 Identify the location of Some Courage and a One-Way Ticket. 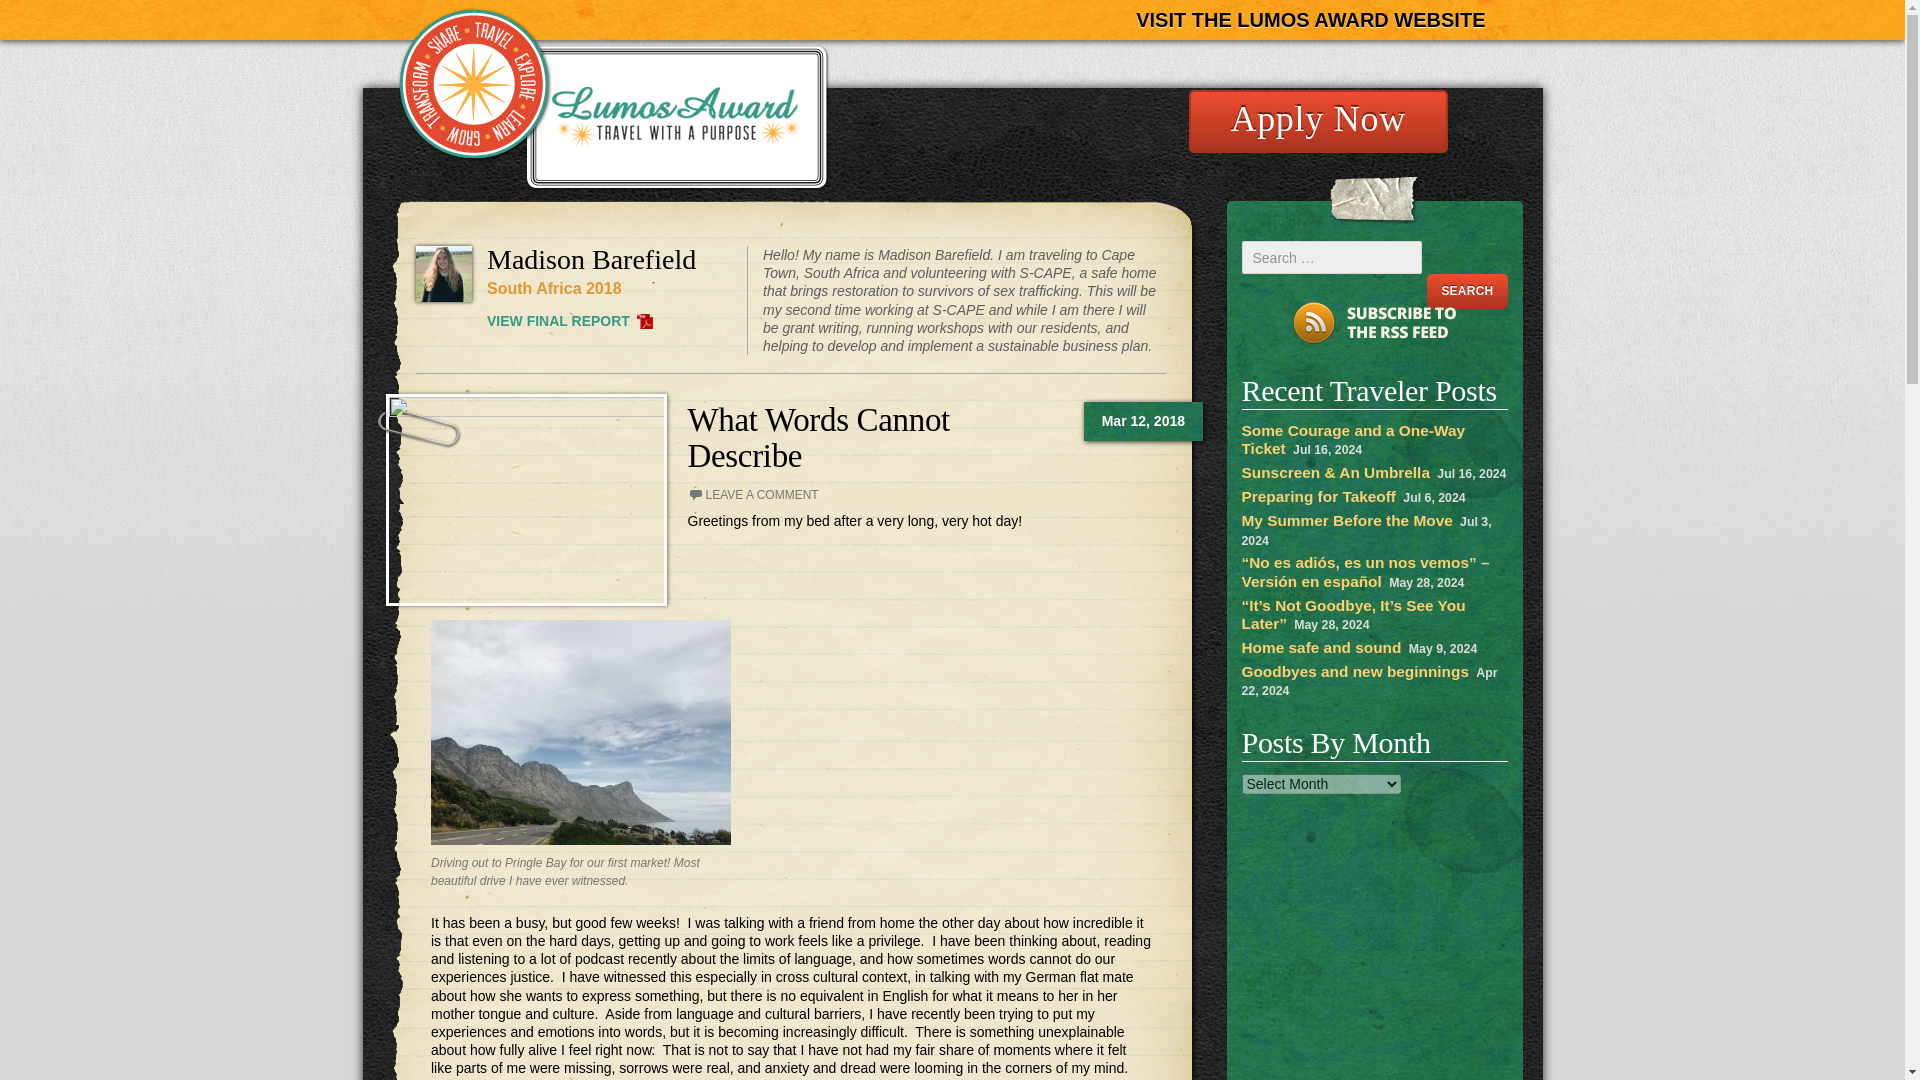
(1354, 439).